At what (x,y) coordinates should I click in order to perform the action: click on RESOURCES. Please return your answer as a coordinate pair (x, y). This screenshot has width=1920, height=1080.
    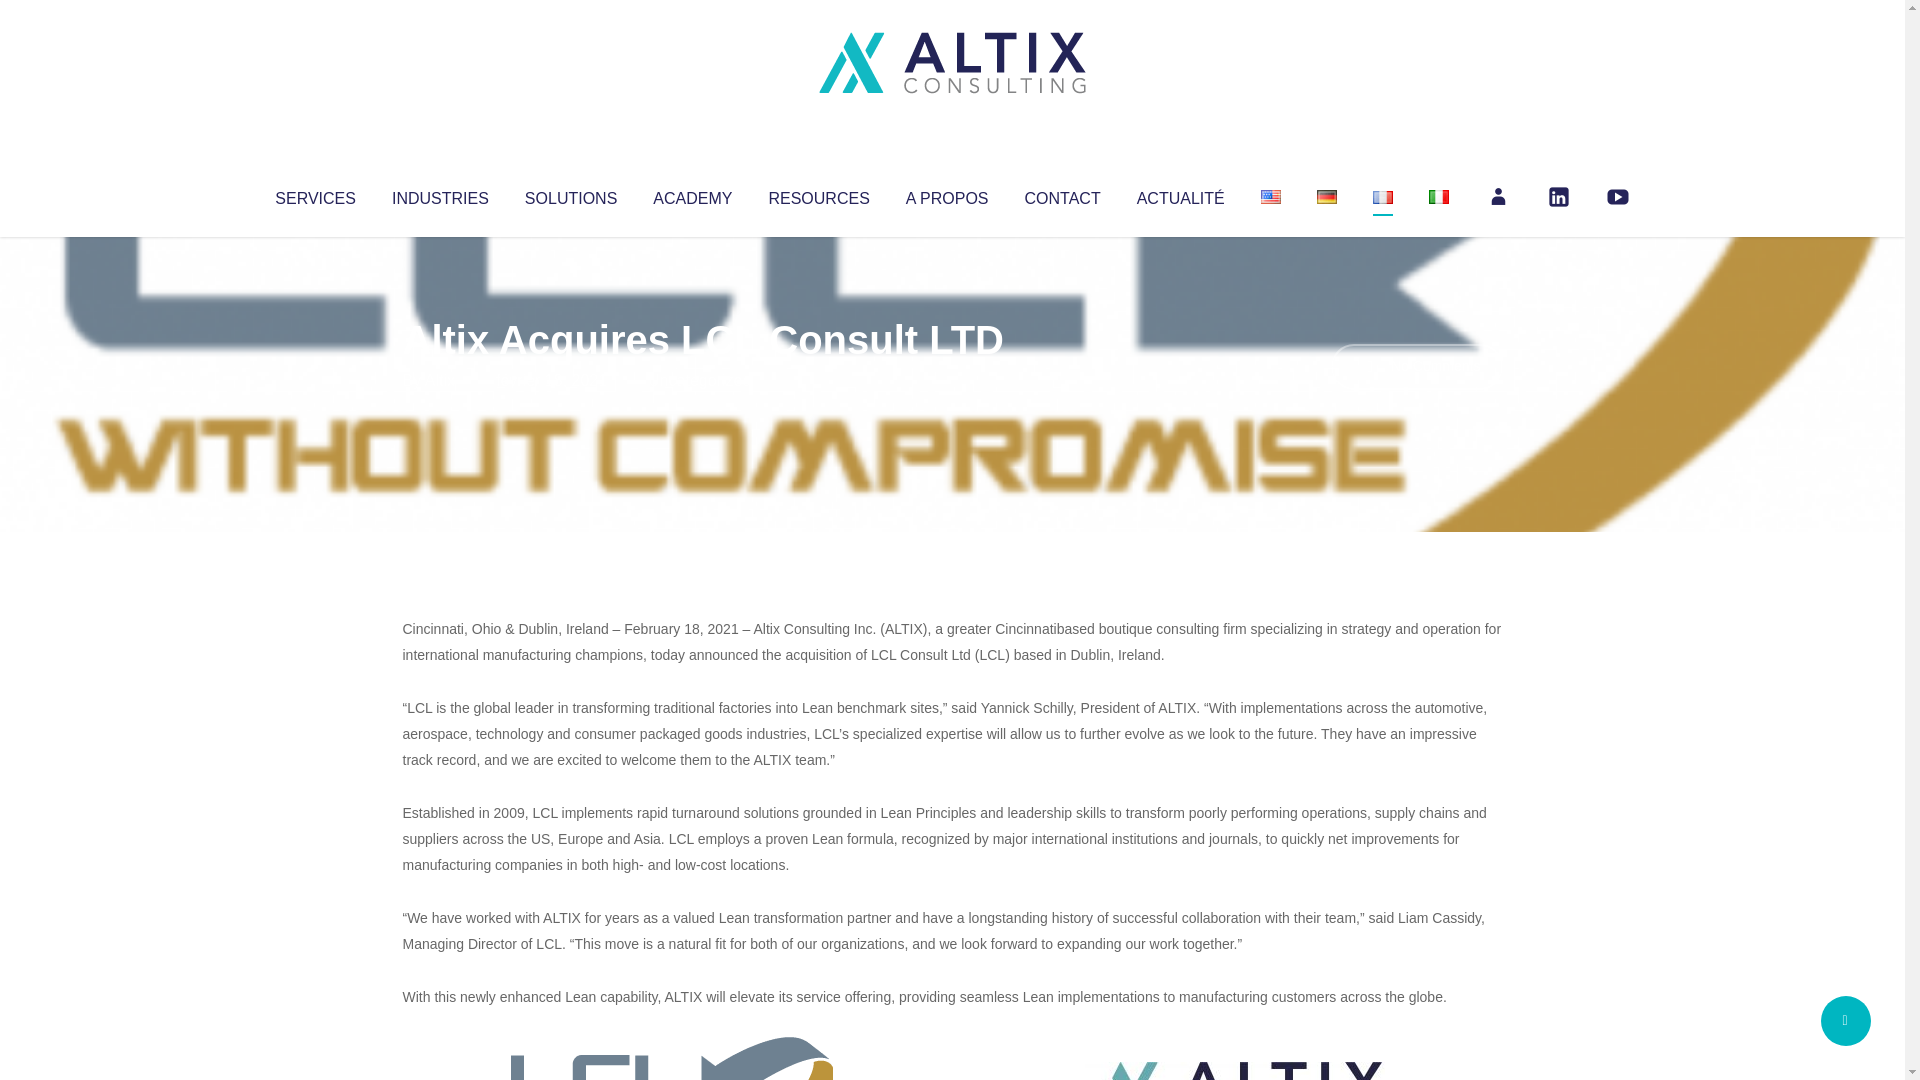
    Looking at the image, I should click on (818, 194).